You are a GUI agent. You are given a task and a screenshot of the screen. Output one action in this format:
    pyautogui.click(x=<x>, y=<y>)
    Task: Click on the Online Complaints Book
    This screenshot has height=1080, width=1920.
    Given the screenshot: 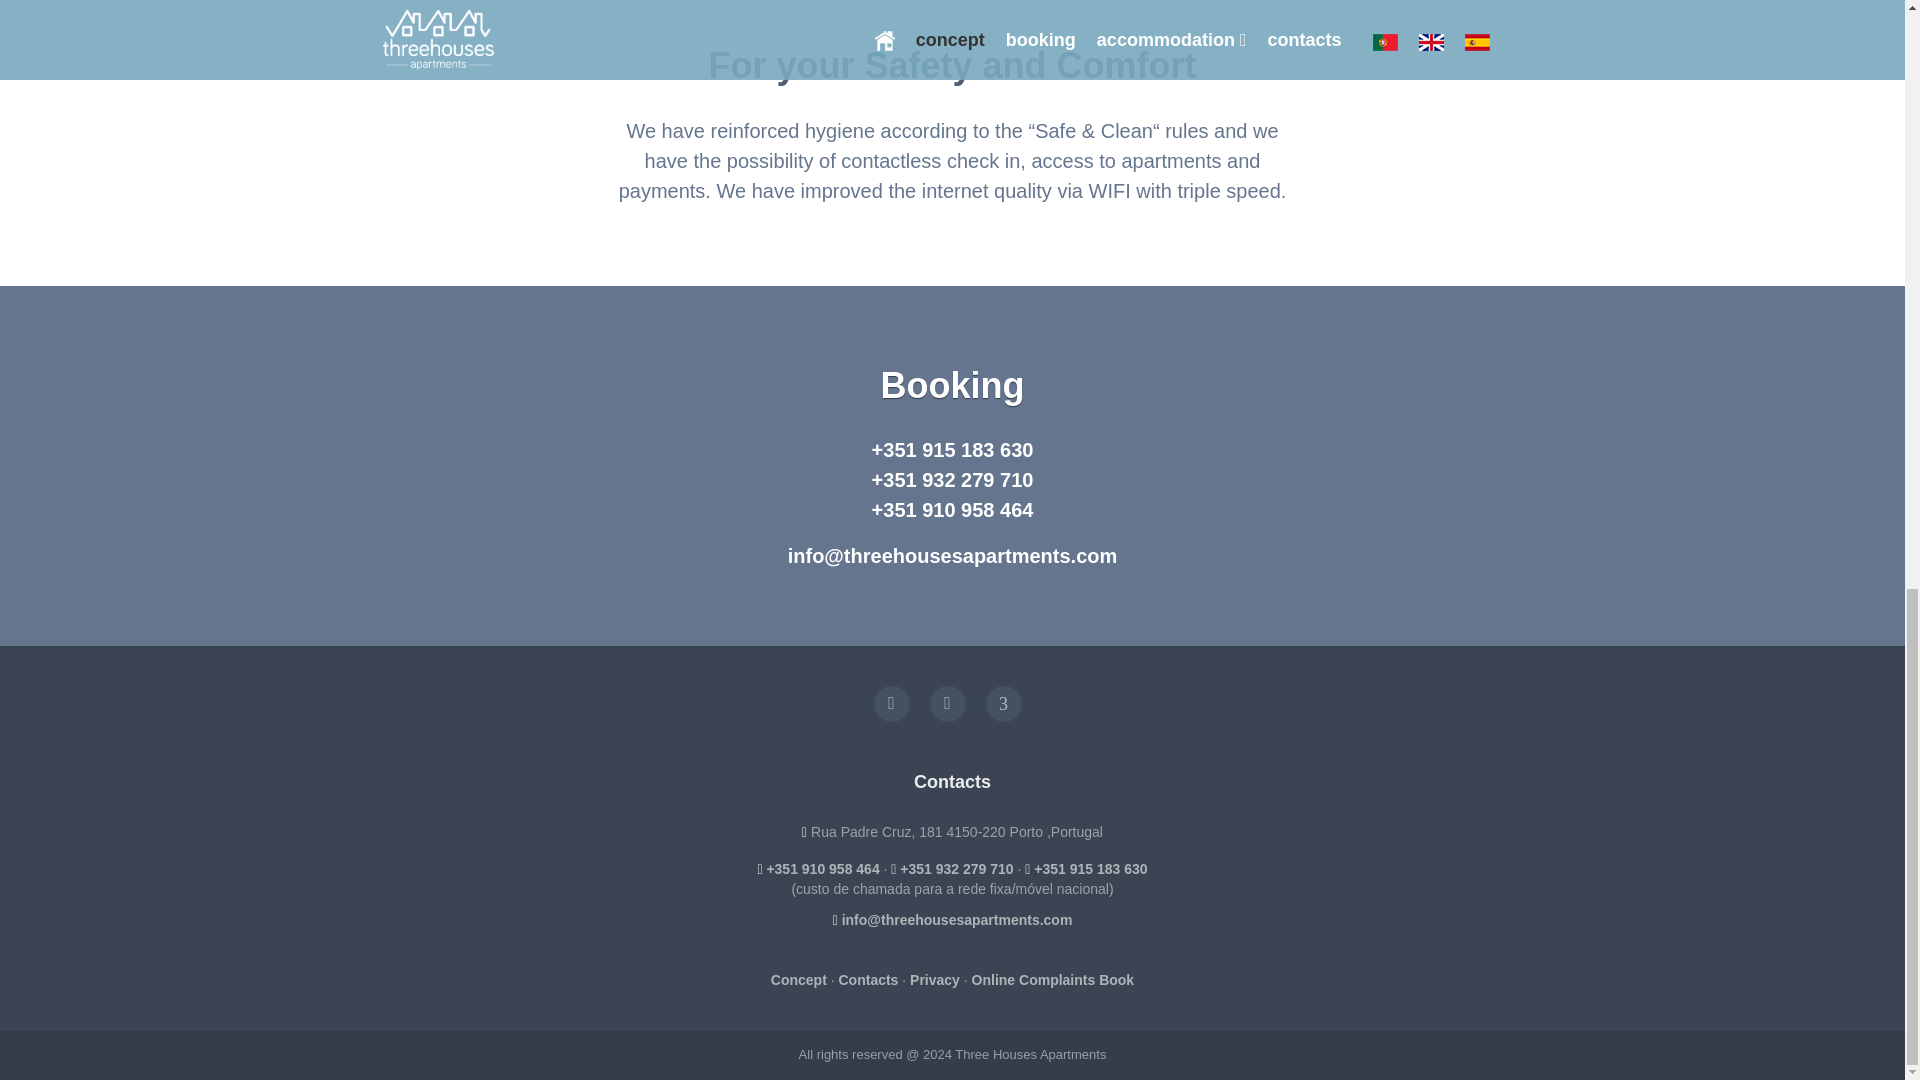 What is the action you would take?
    pyautogui.click(x=1052, y=980)
    